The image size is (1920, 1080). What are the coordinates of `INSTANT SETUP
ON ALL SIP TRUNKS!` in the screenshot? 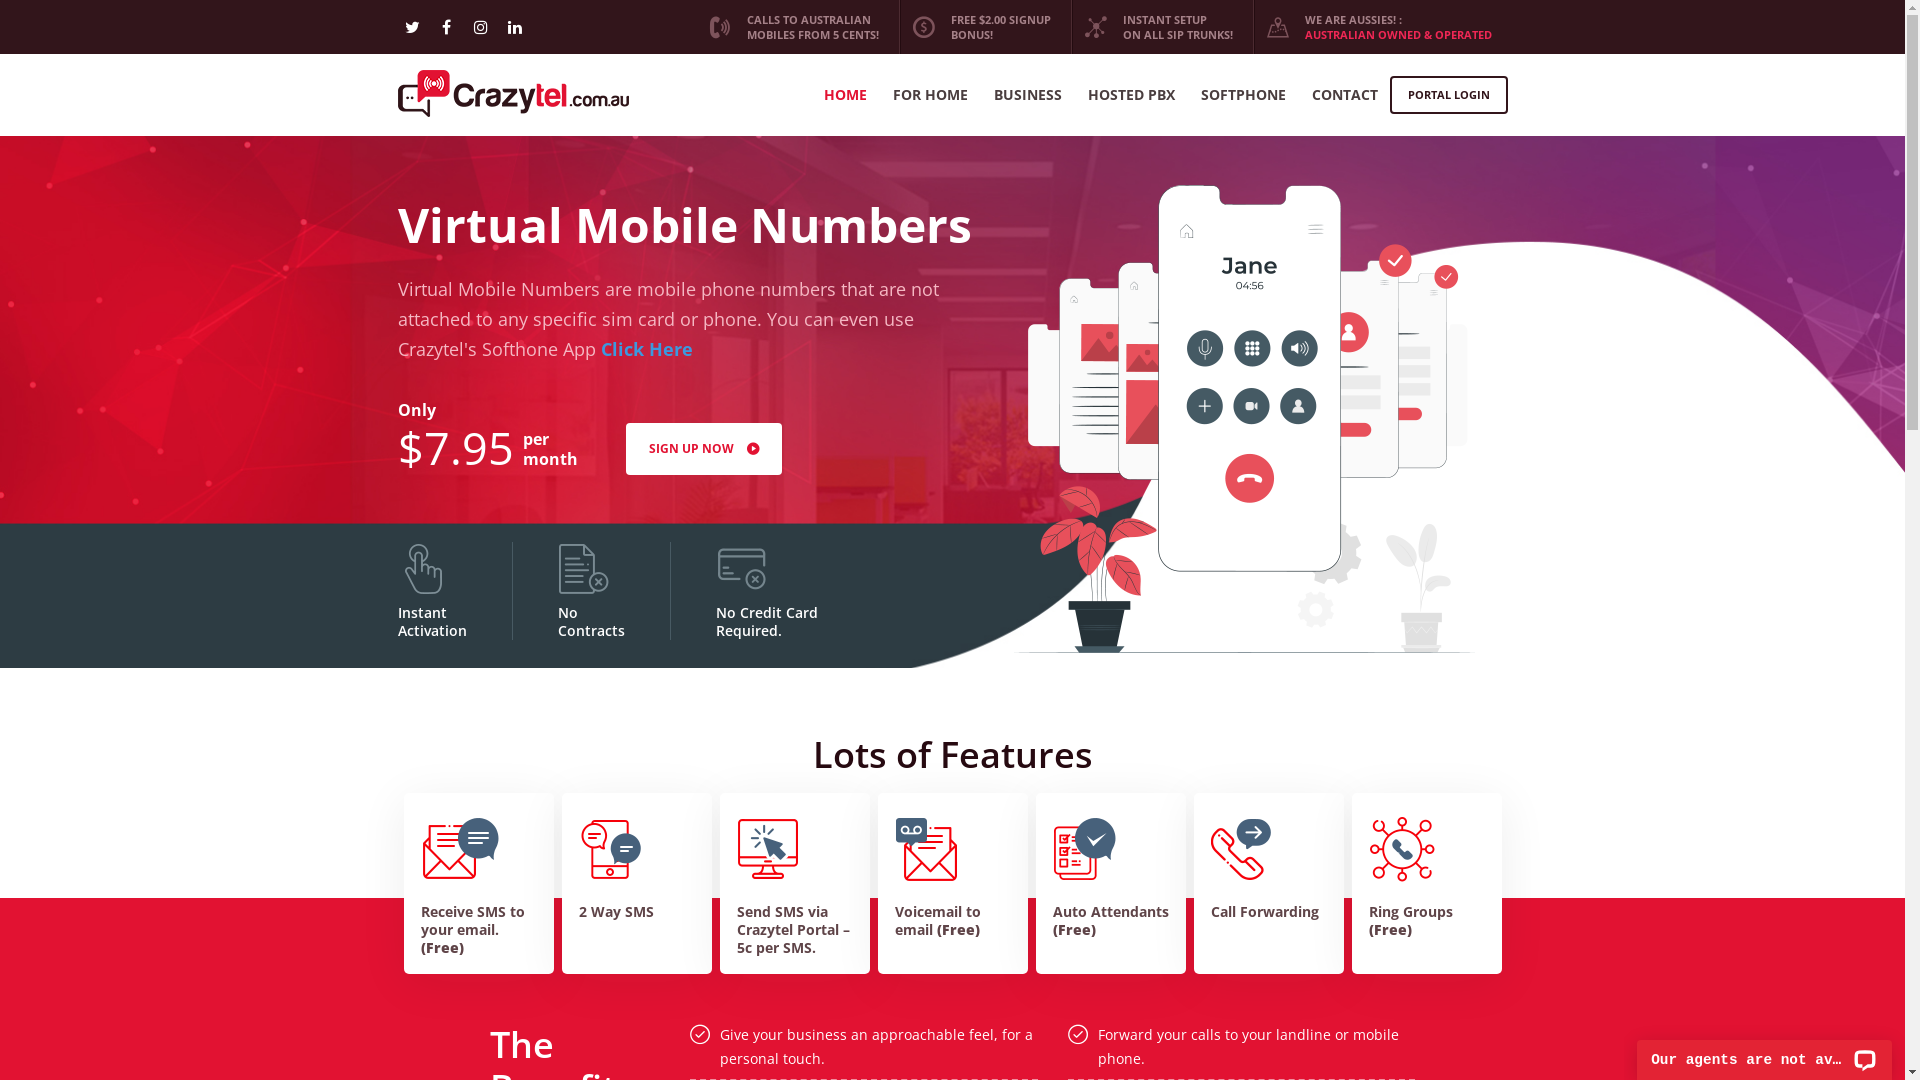 It's located at (1159, 27).